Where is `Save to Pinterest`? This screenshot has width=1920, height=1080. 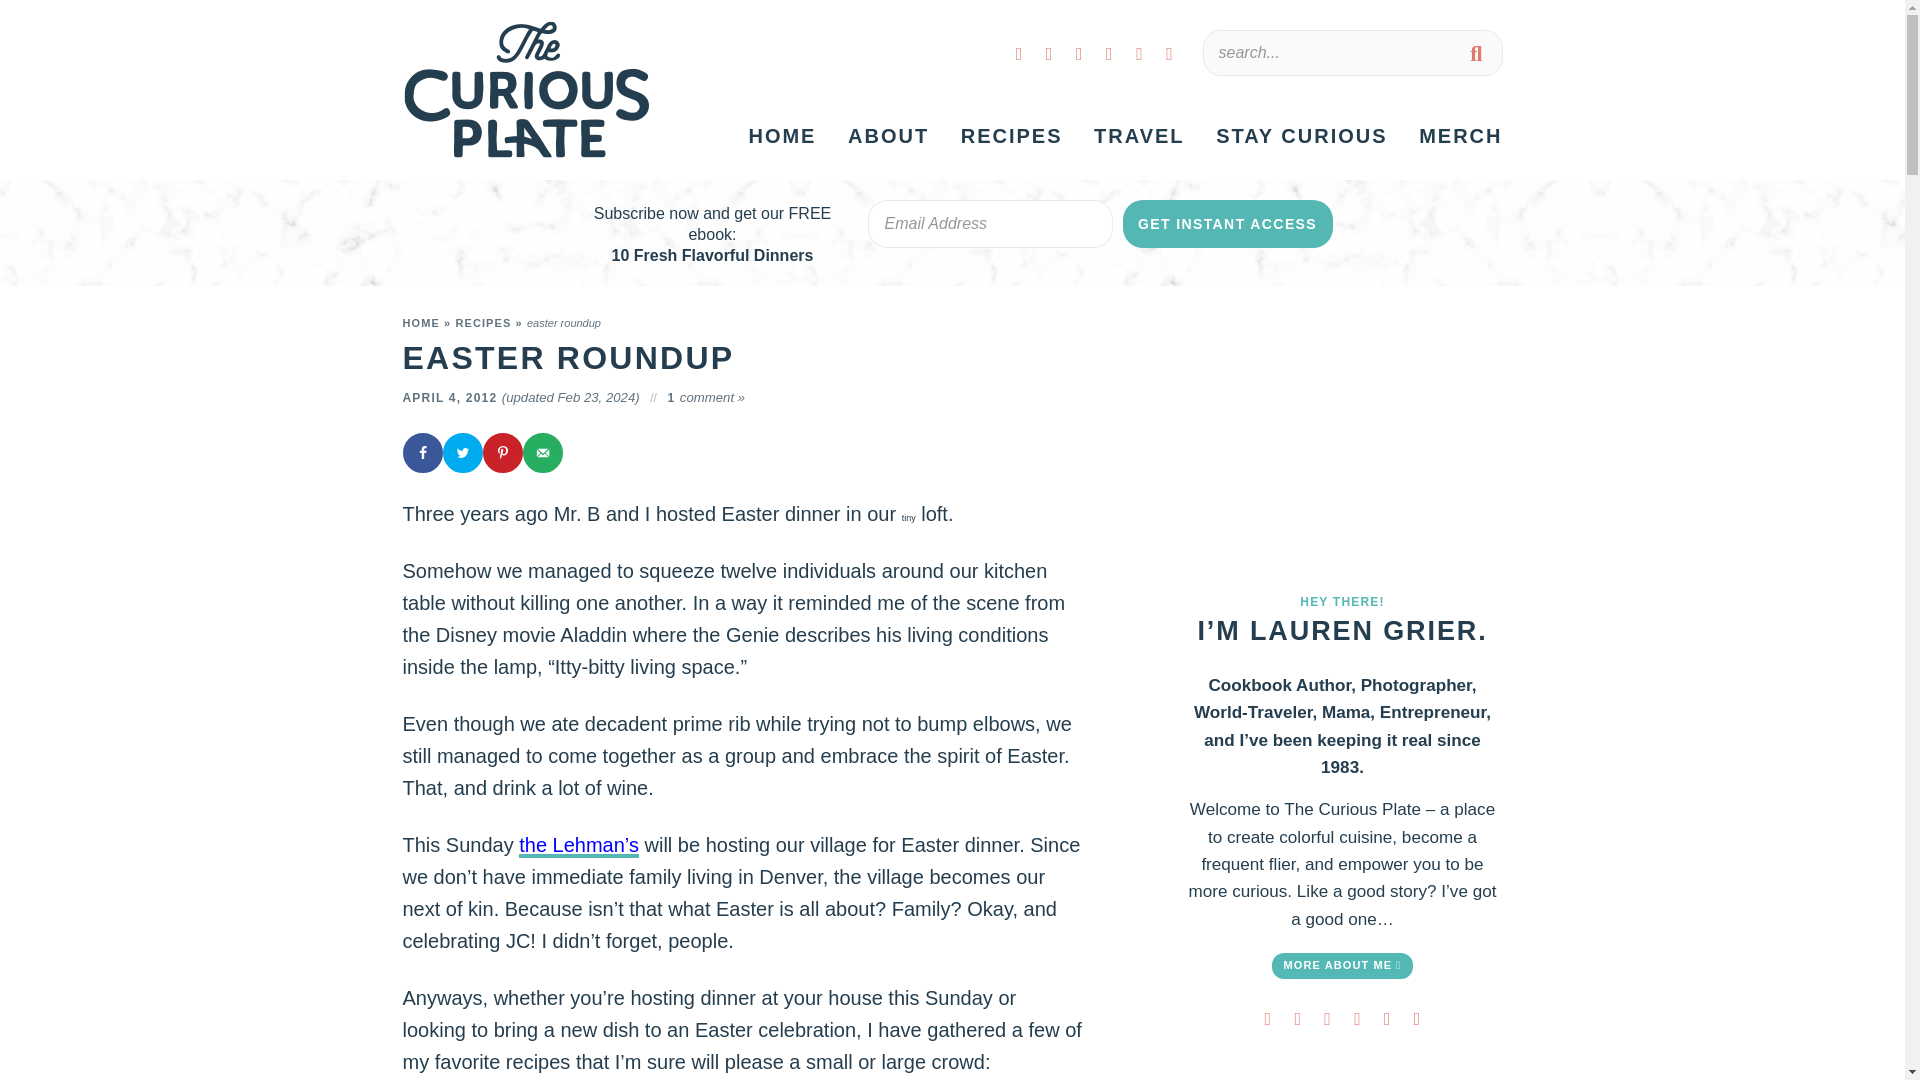
Save to Pinterest is located at coordinates (502, 453).